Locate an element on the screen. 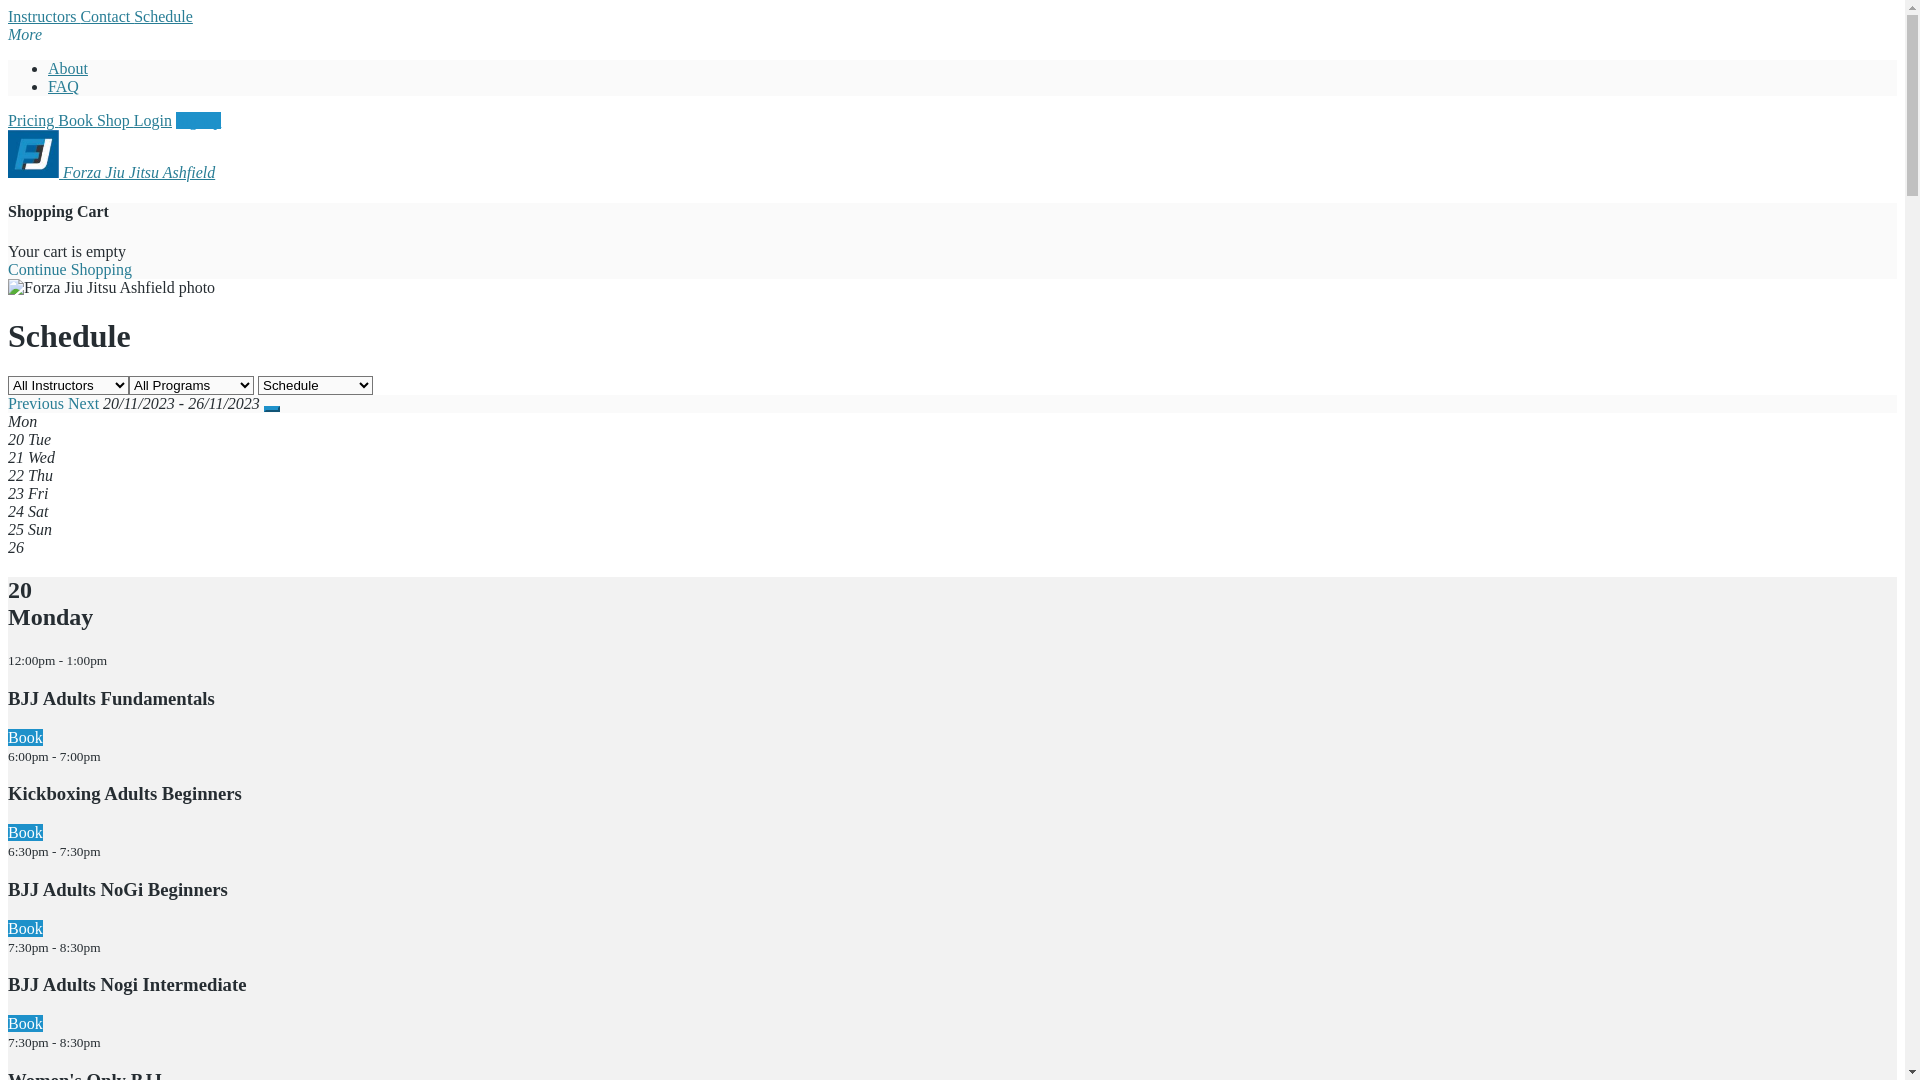 This screenshot has height=1080, width=1920. Date picker is located at coordinates (272, 409).